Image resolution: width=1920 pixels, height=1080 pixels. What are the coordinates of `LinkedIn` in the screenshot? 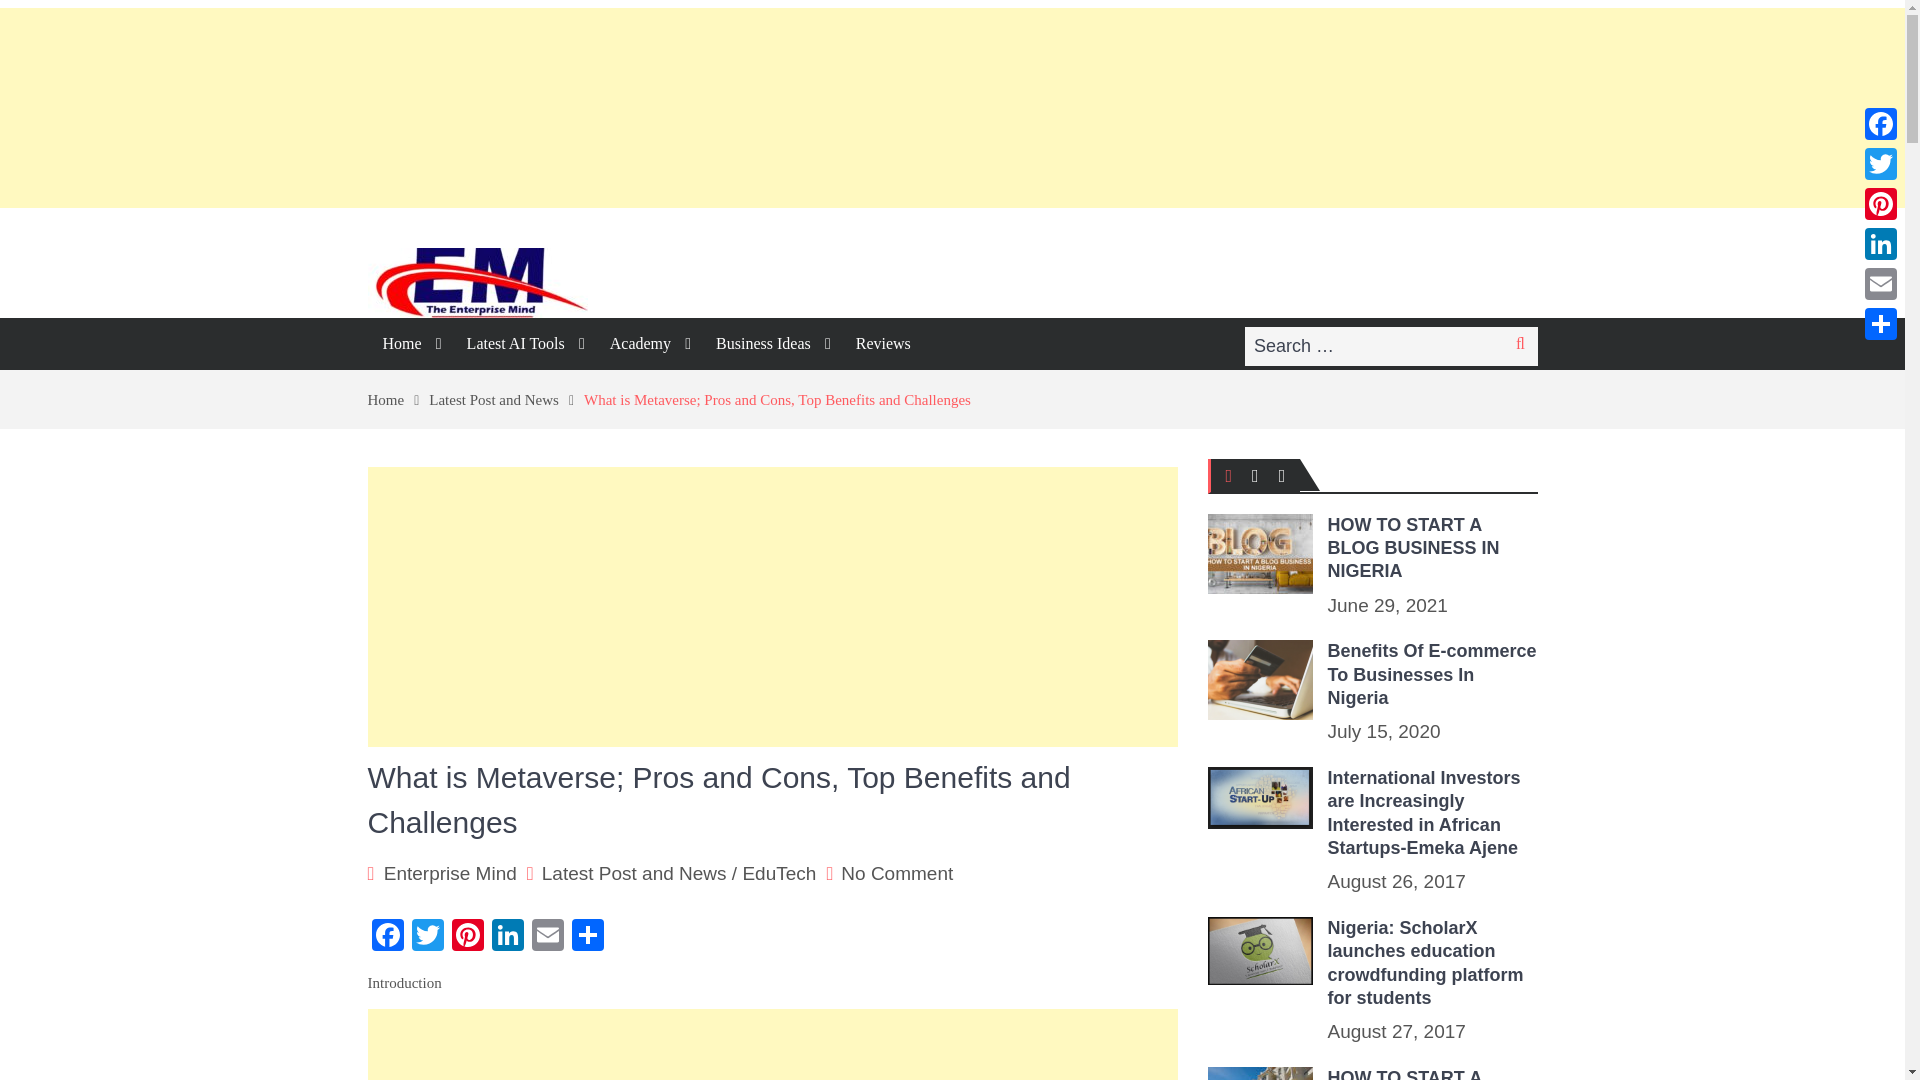 It's located at (508, 937).